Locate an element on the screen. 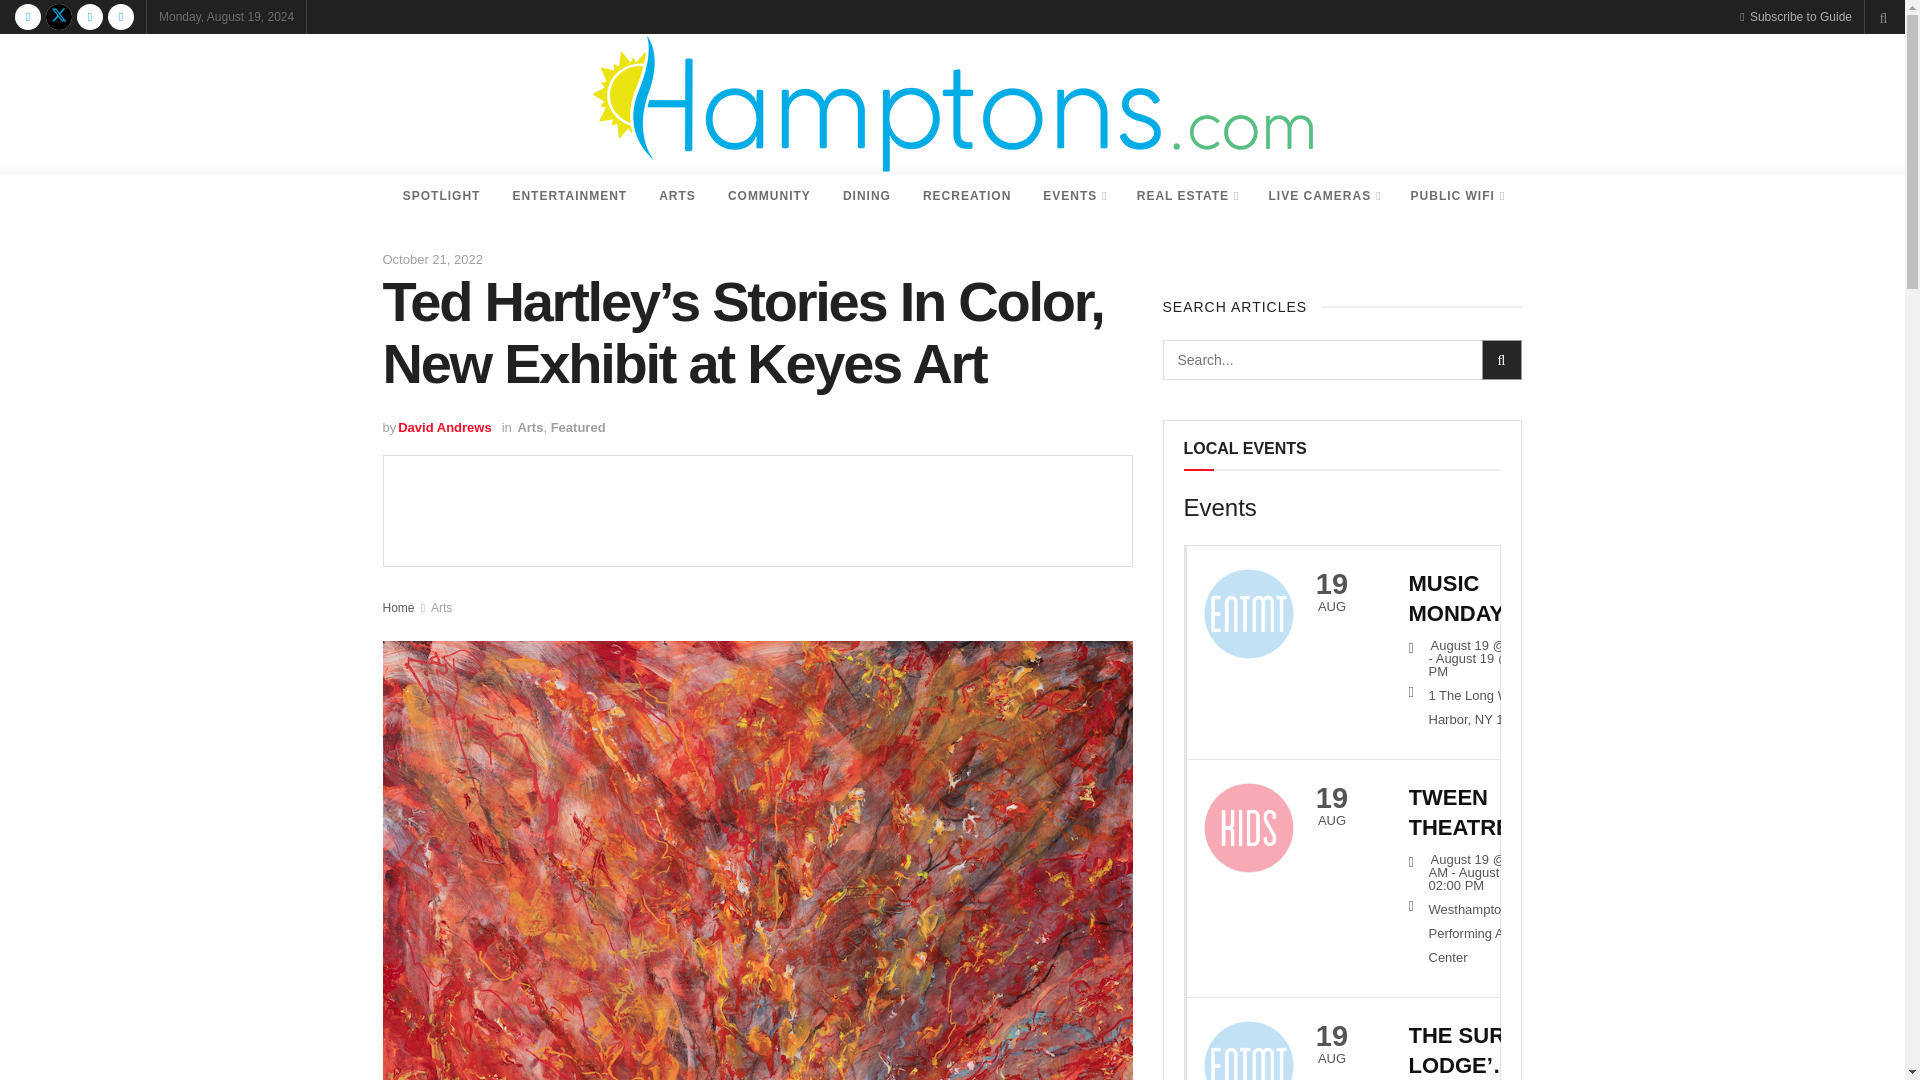 The width and height of the screenshot is (1920, 1080). COMMUNITY is located at coordinates (770, 196).